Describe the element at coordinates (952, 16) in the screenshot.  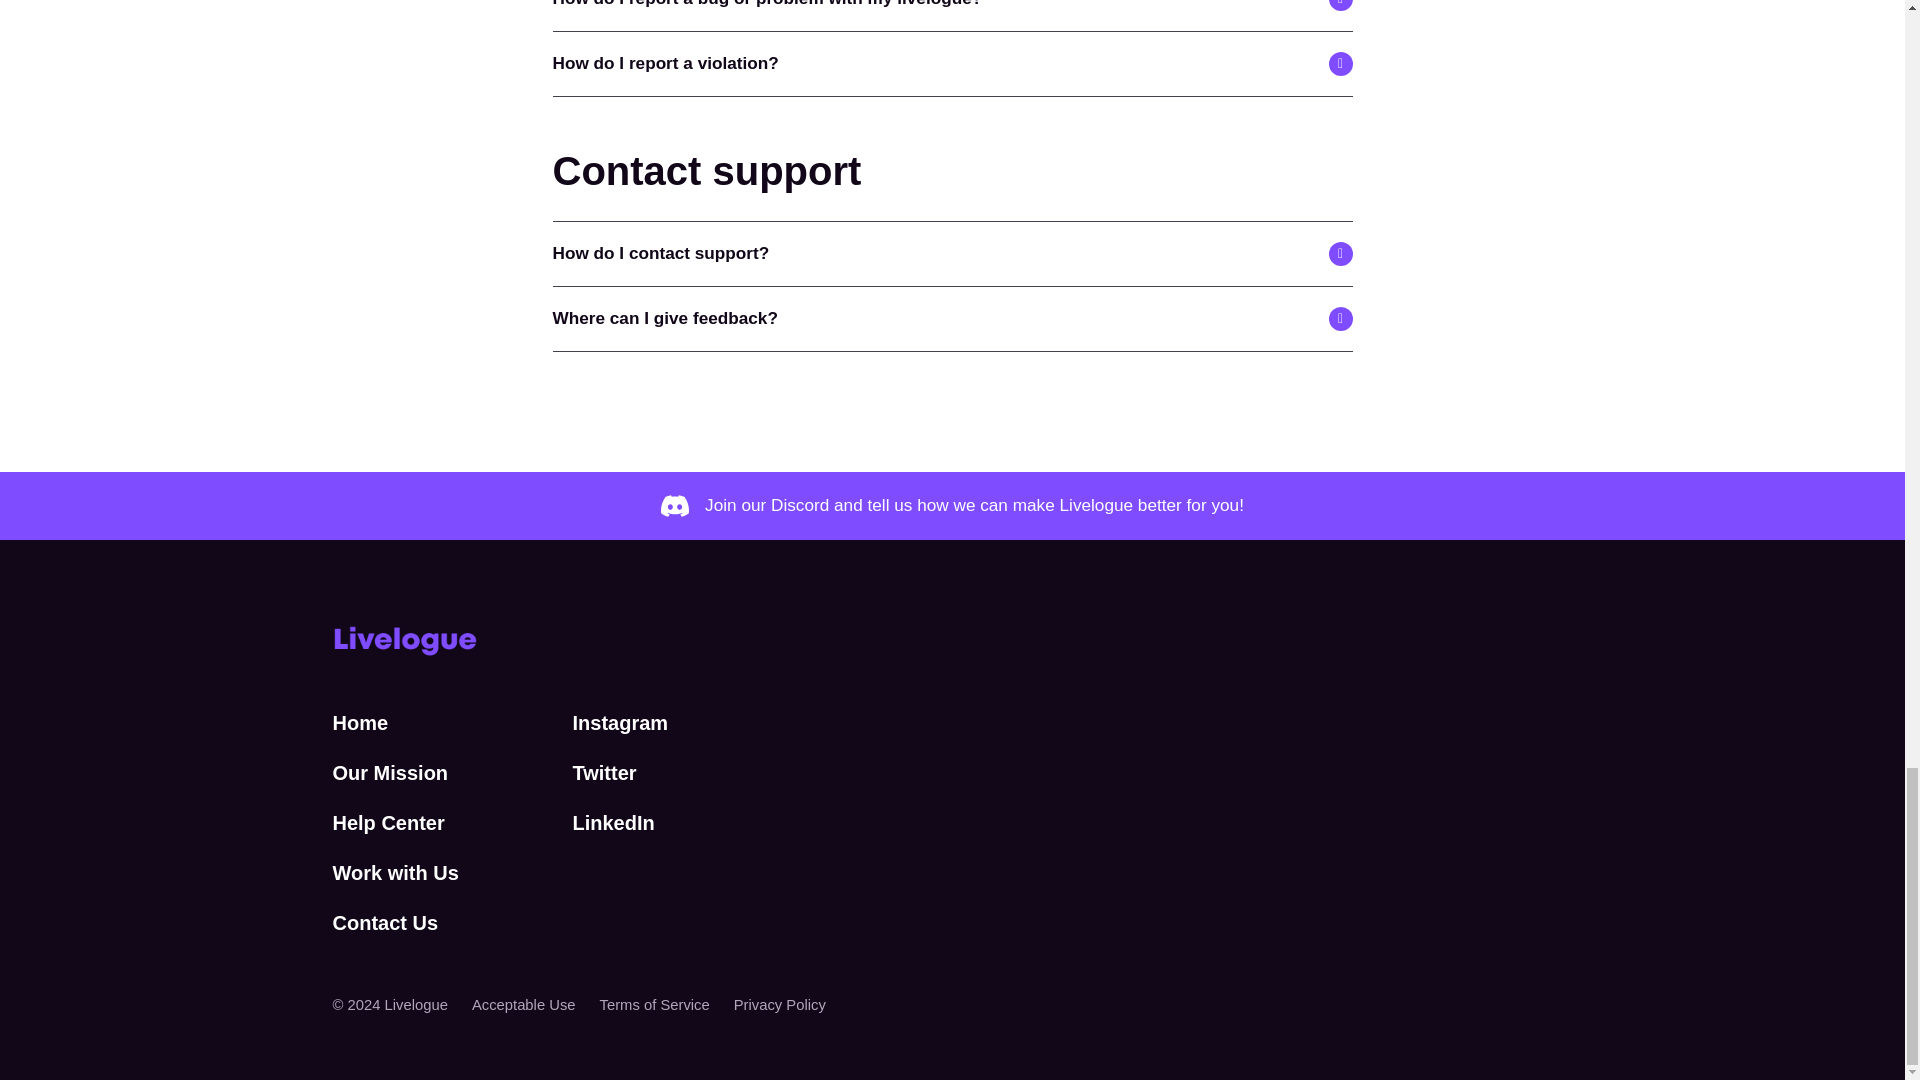
I see `How do I report a bug or problem with my livelogue?` at that location.